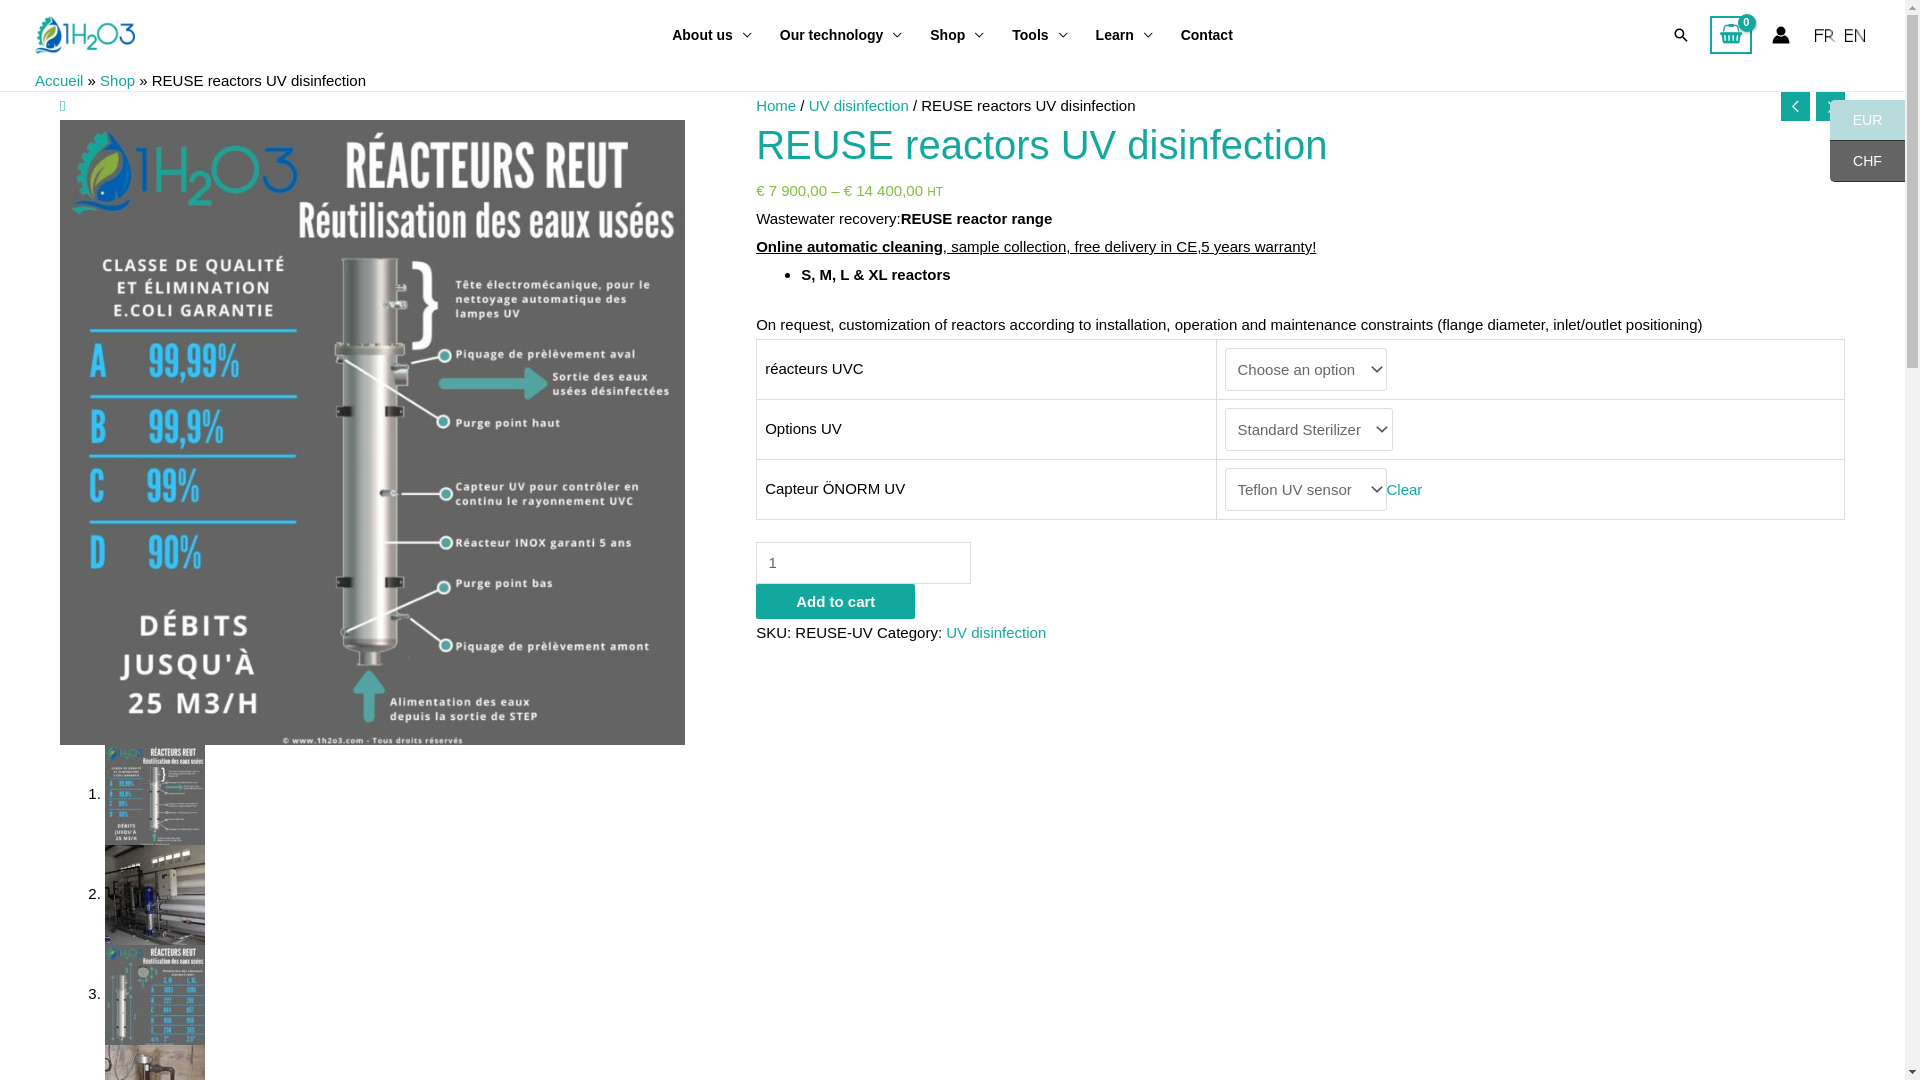  What do you see at coordinates (372, 432) in the screenshot?
I see `REUSE 1h2o3 reactor description` at bounding box center [372, 432].